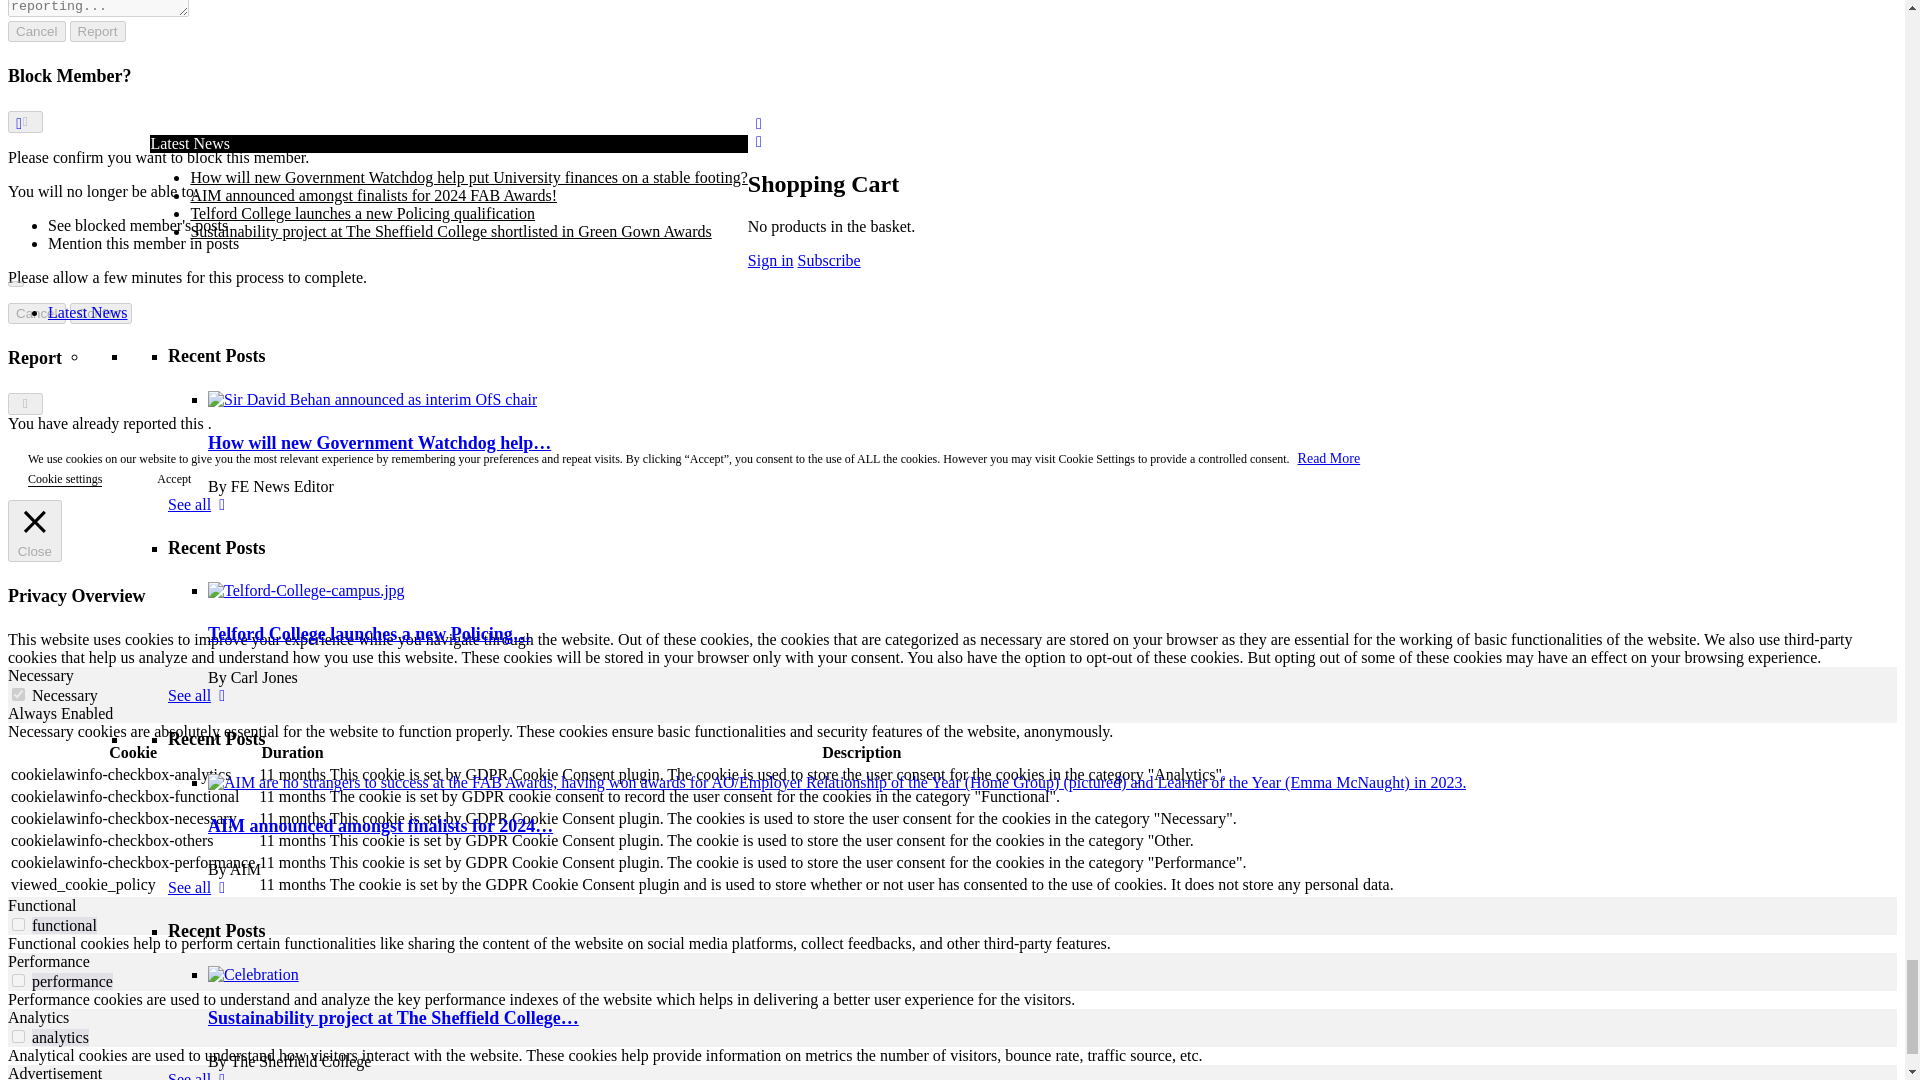 This screenshot has height=1080, width=1920. What do you see at coordinates (18, 924) in the screenshot?
I see `on` at bounding box center [18, 924].